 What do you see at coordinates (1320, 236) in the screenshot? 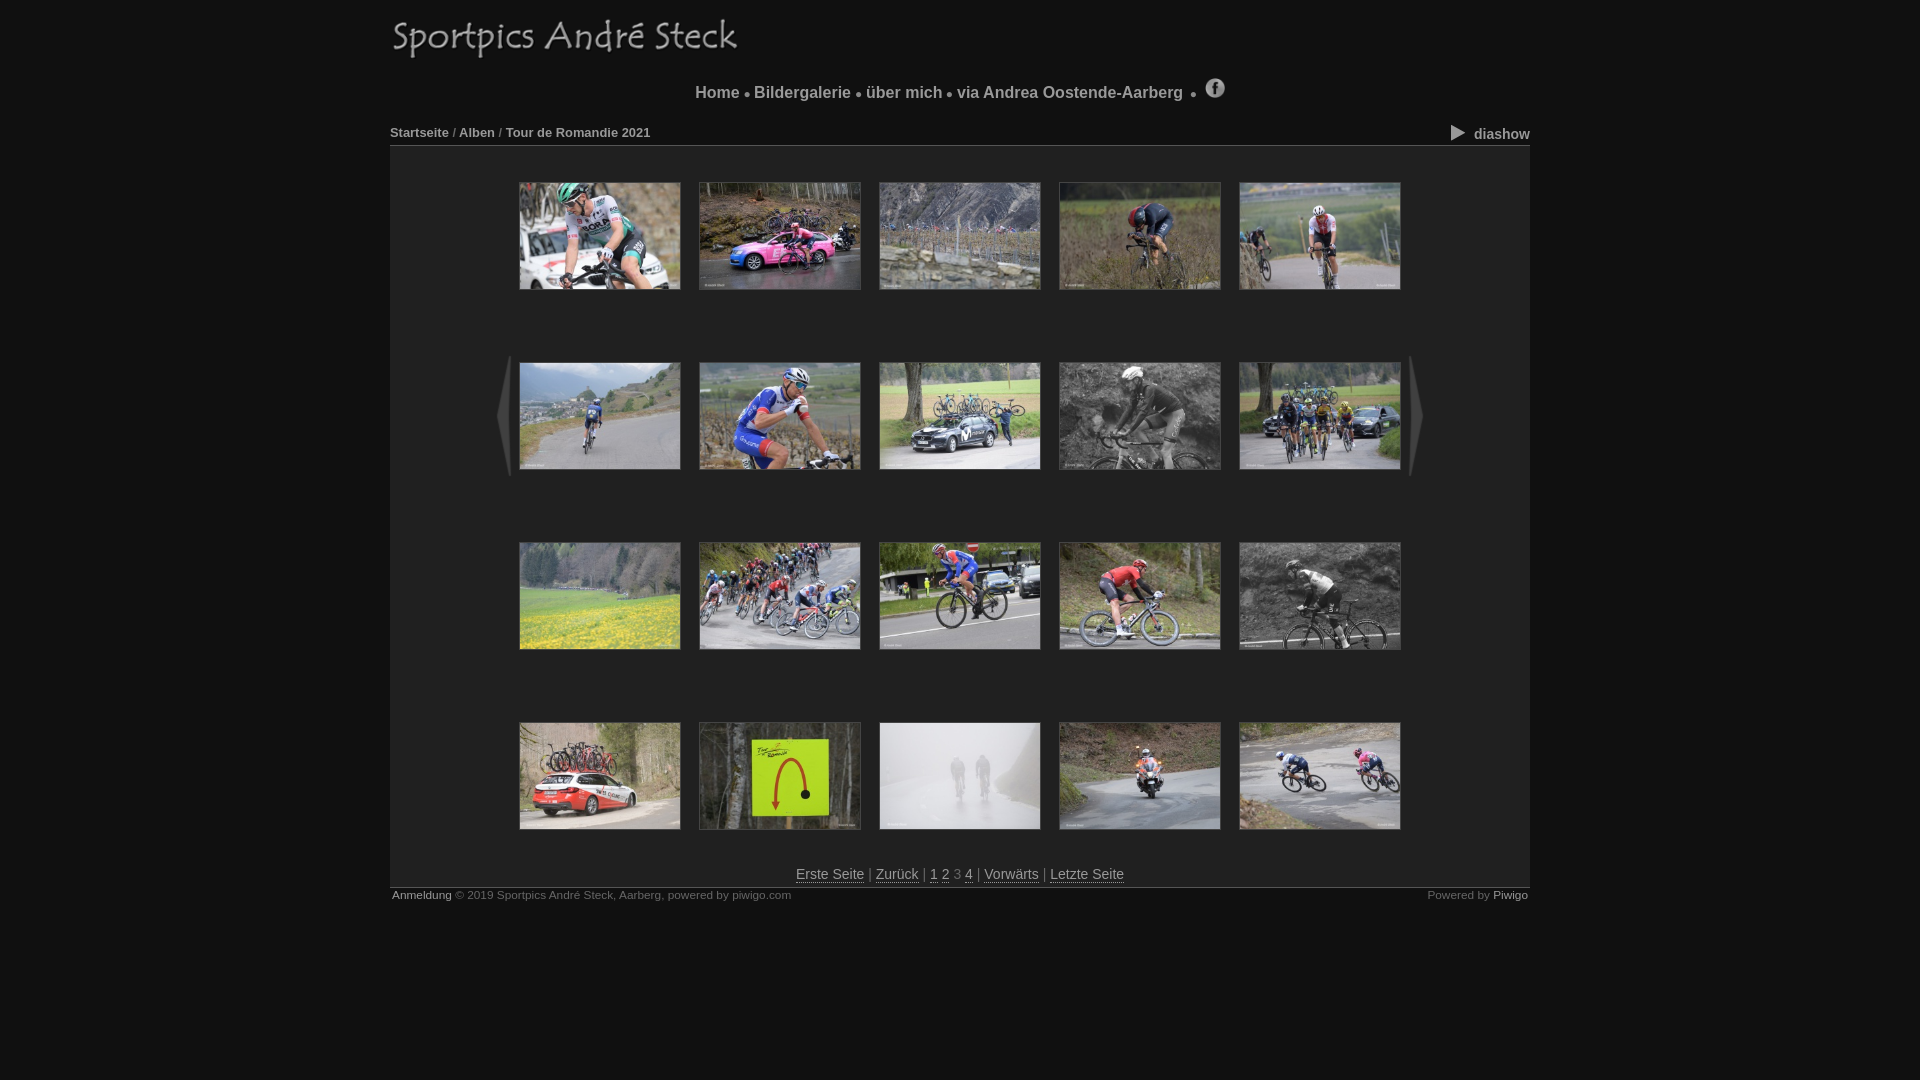
I see `DSC 6810 00006` at bounding box center [1320, 236].